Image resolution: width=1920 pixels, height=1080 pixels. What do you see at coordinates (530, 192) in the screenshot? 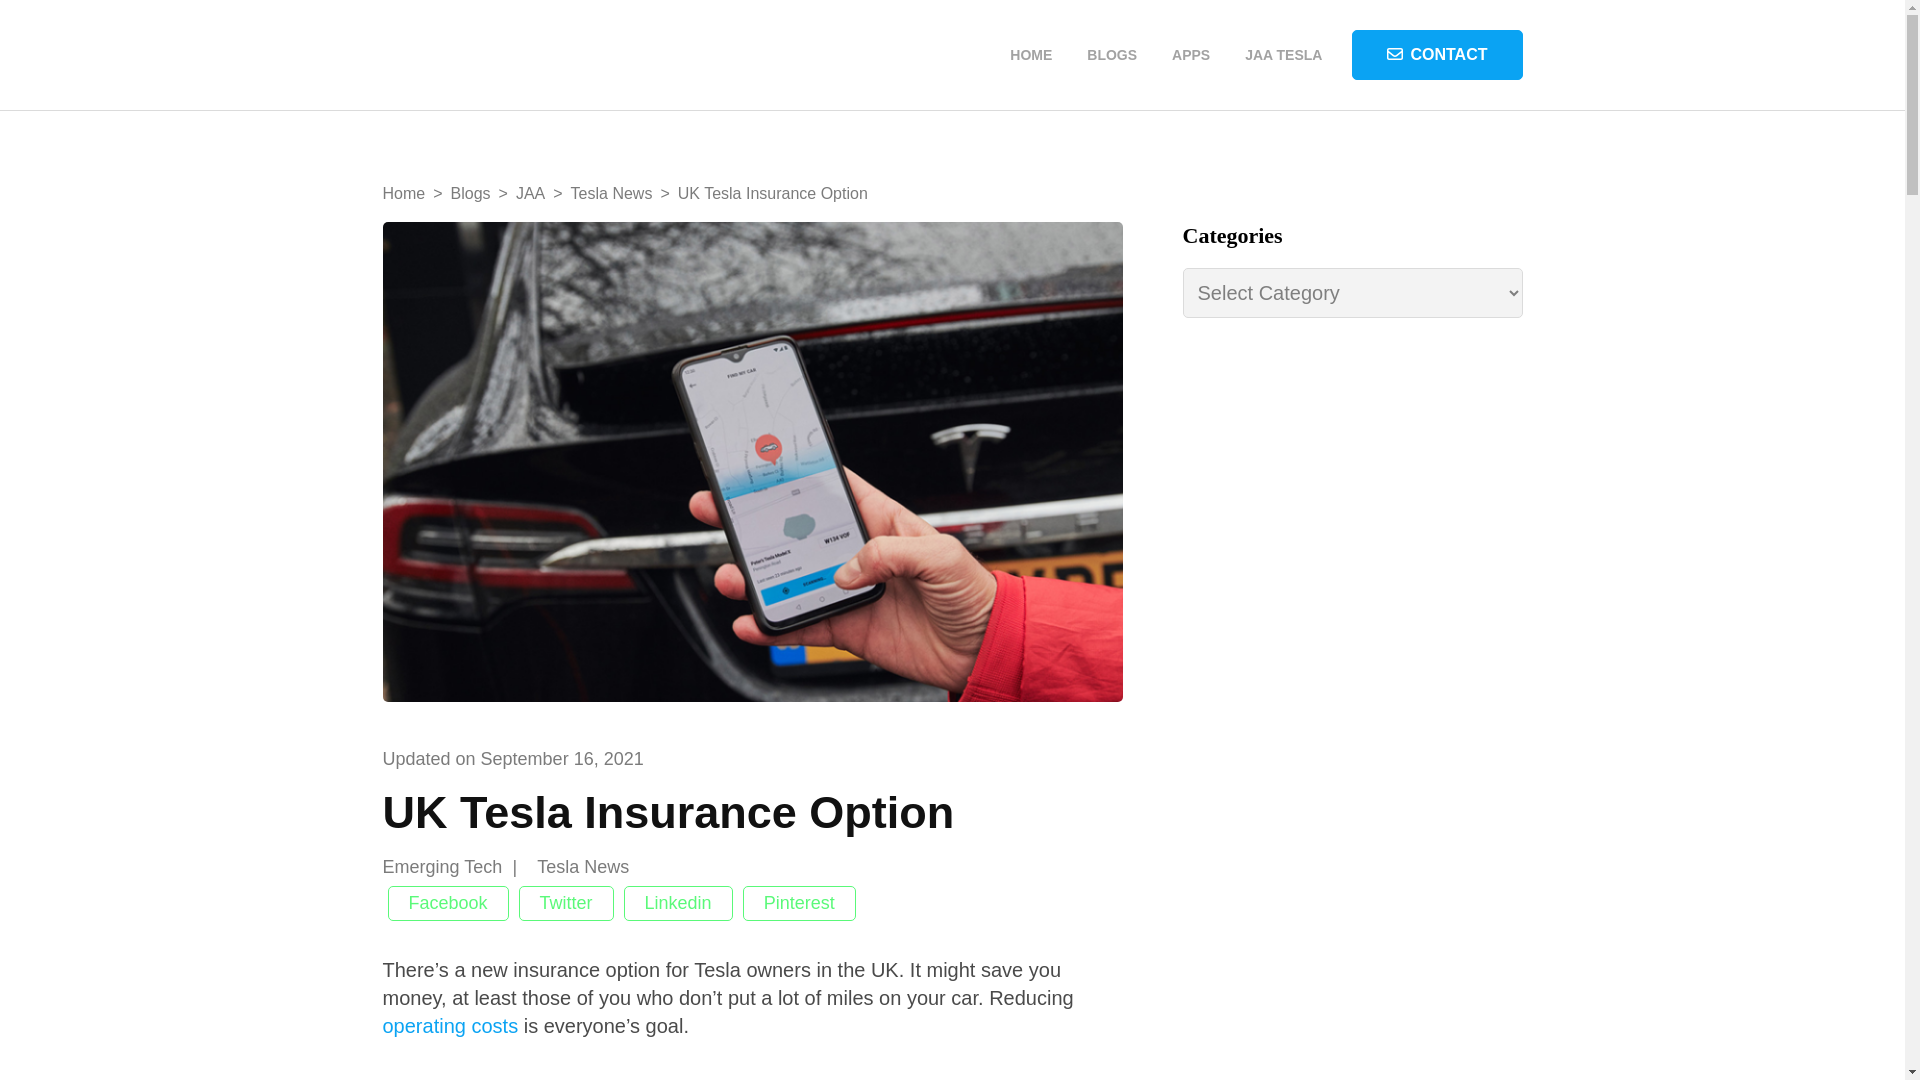
I see `JAA` at bounding box center [530, 192].